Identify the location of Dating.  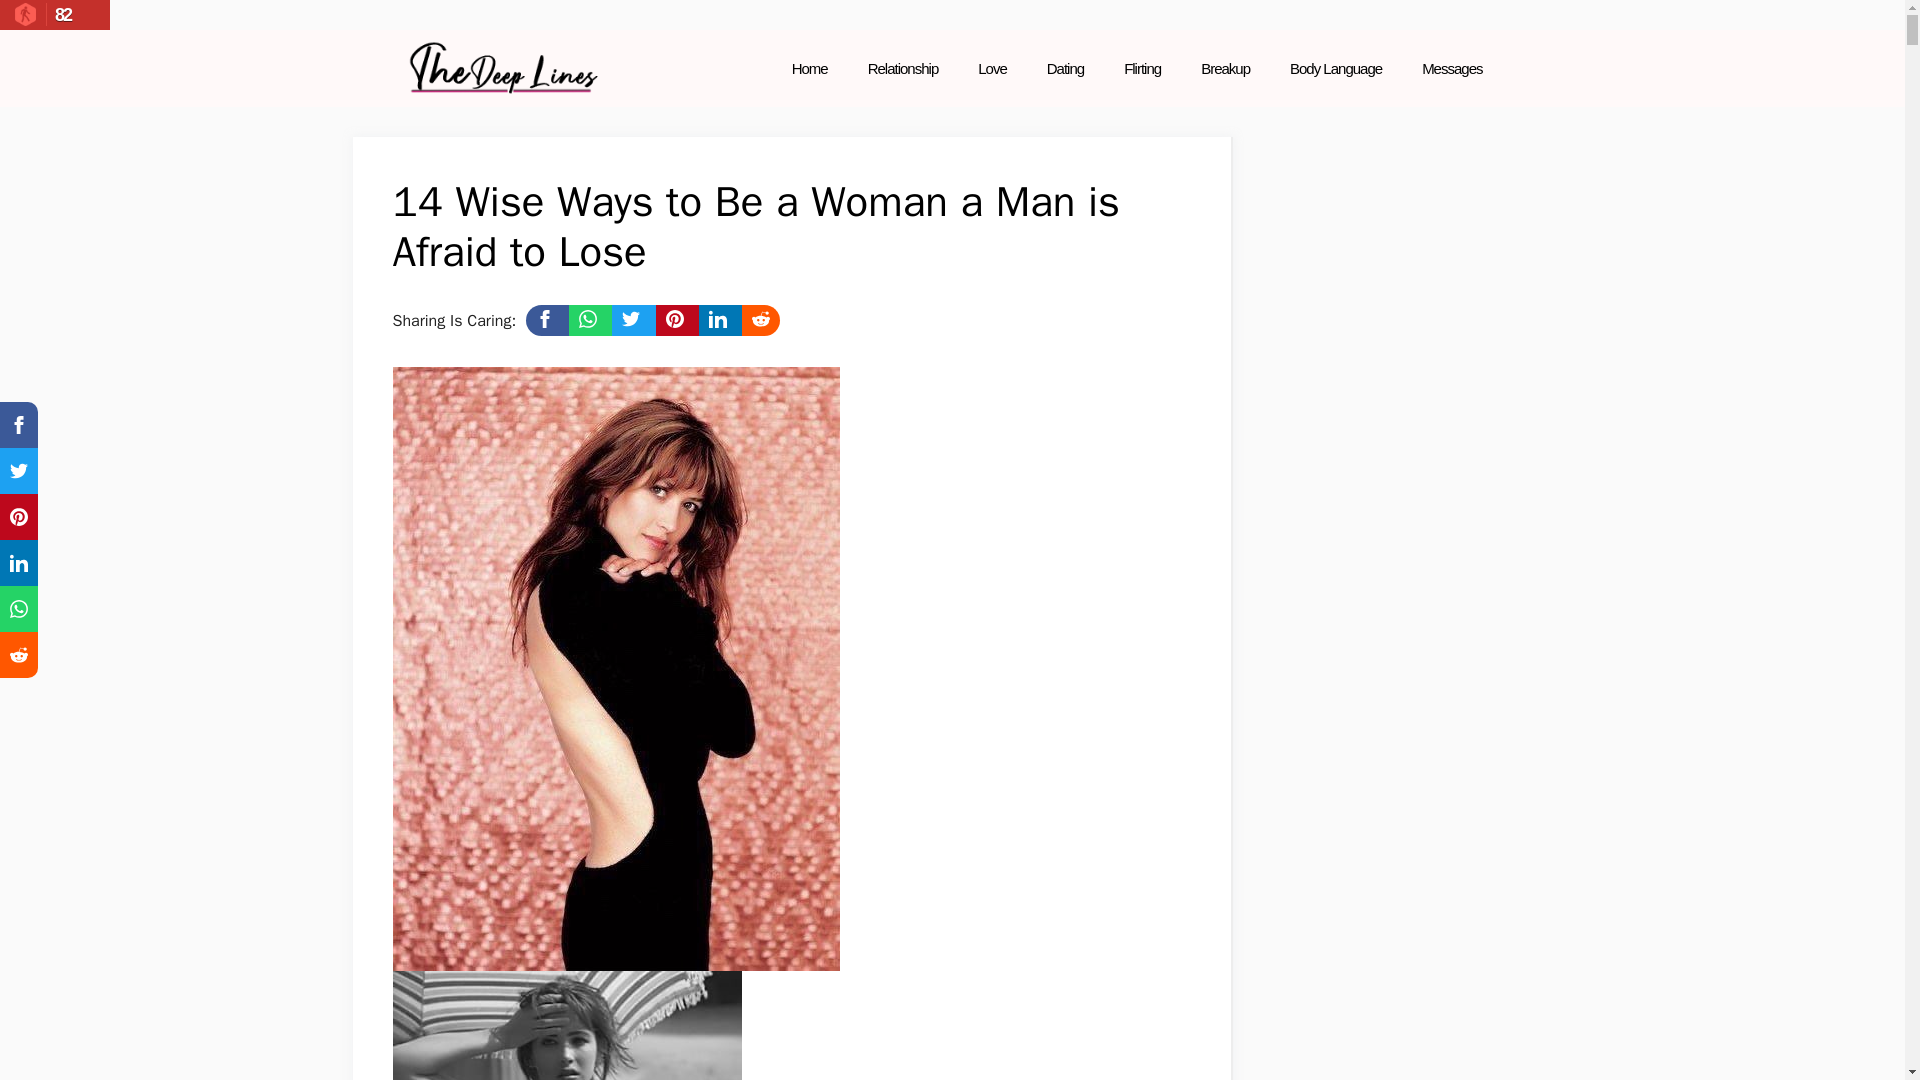
(1066, 68).